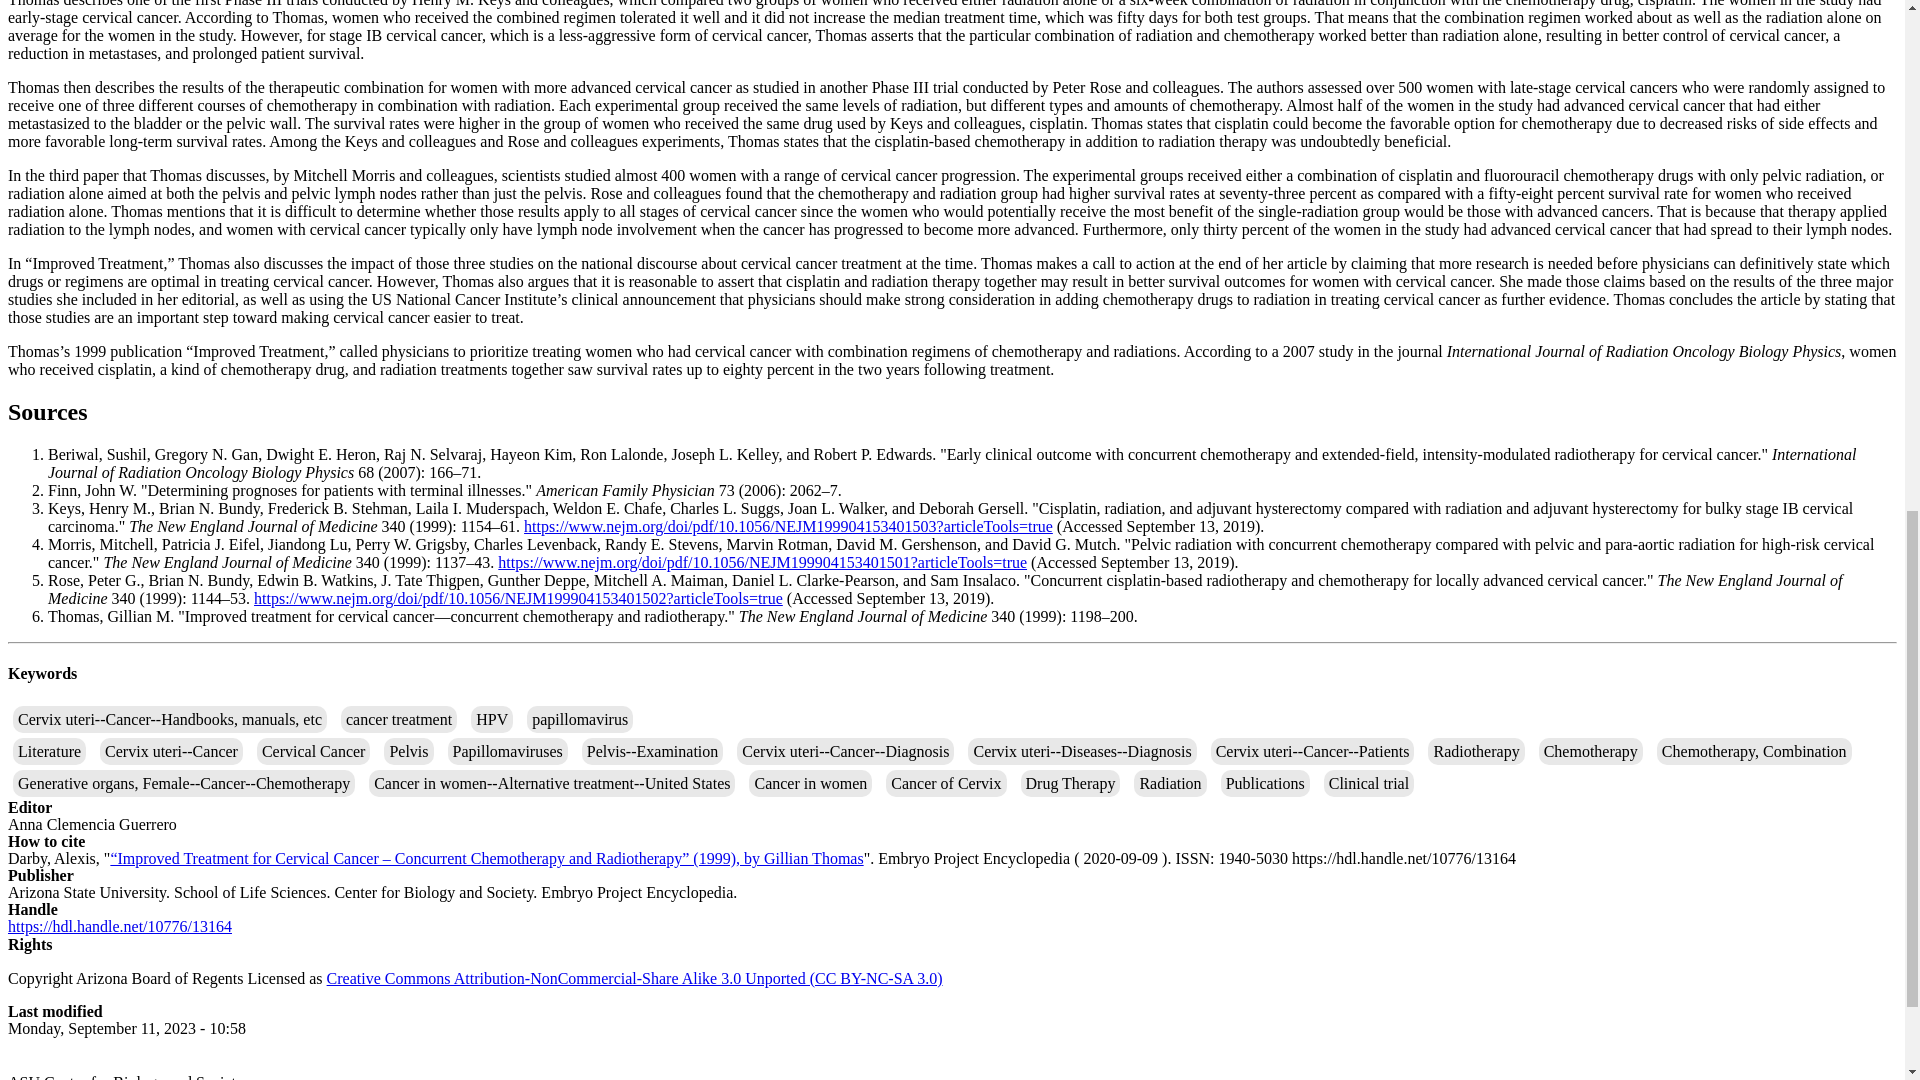 The image size is (1920, 1080). I want to click on cancer treatment, so click(398, 720).